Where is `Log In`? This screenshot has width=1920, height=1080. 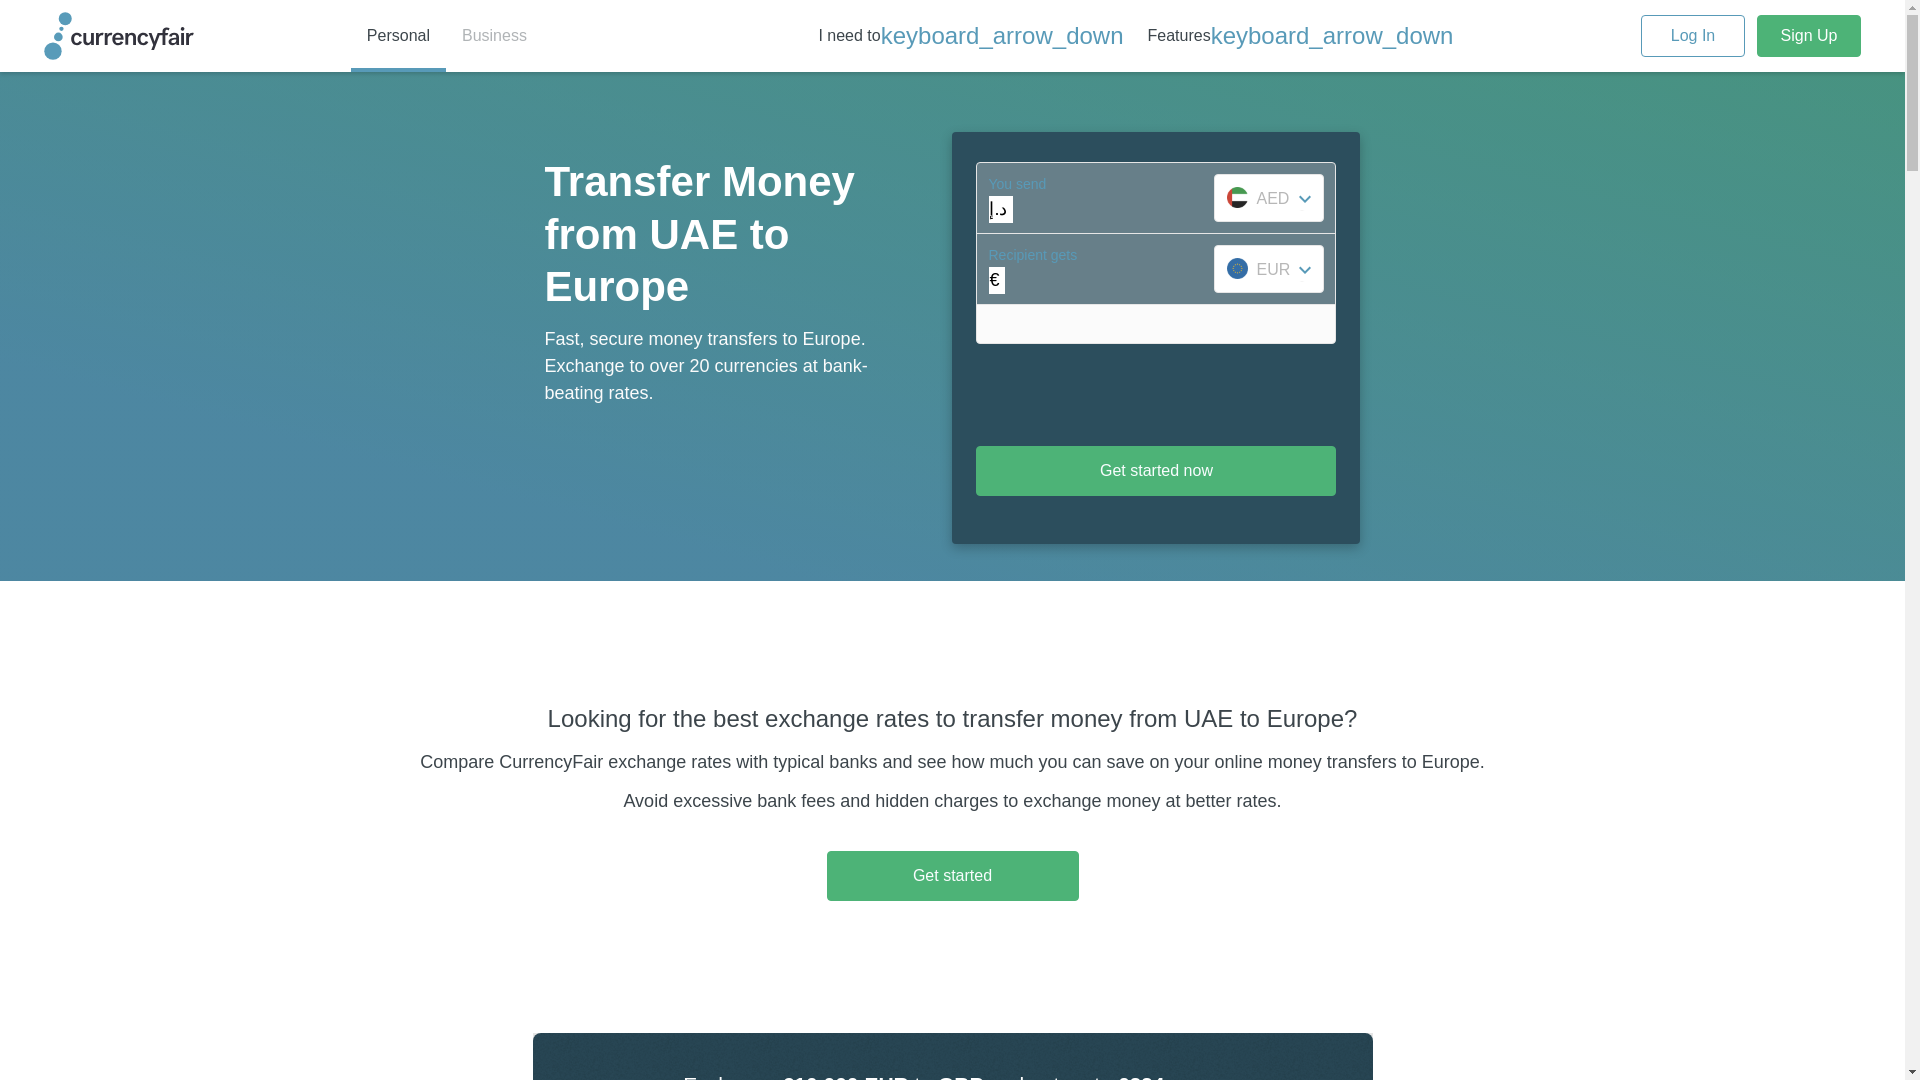 Log In is located at coordinates (1693, 36).